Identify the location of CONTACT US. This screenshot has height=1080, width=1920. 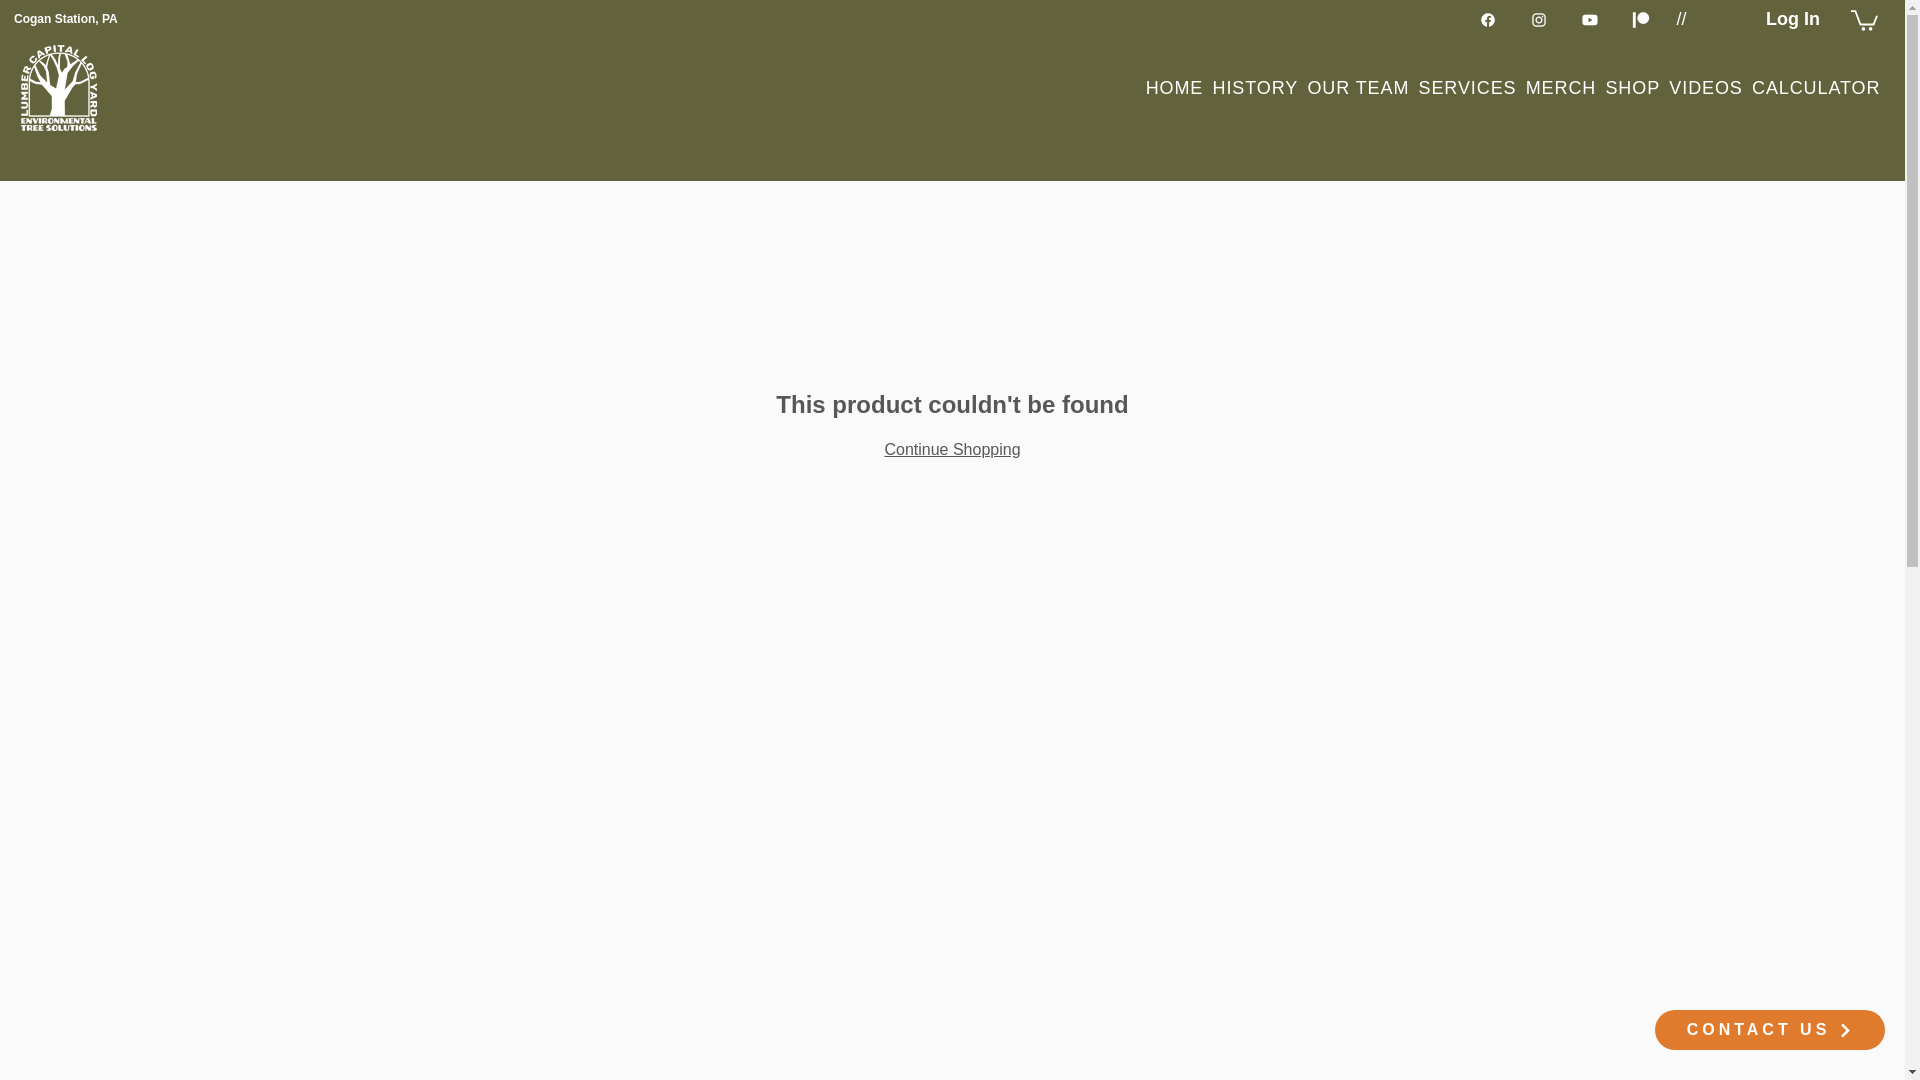
(1770, 1029).